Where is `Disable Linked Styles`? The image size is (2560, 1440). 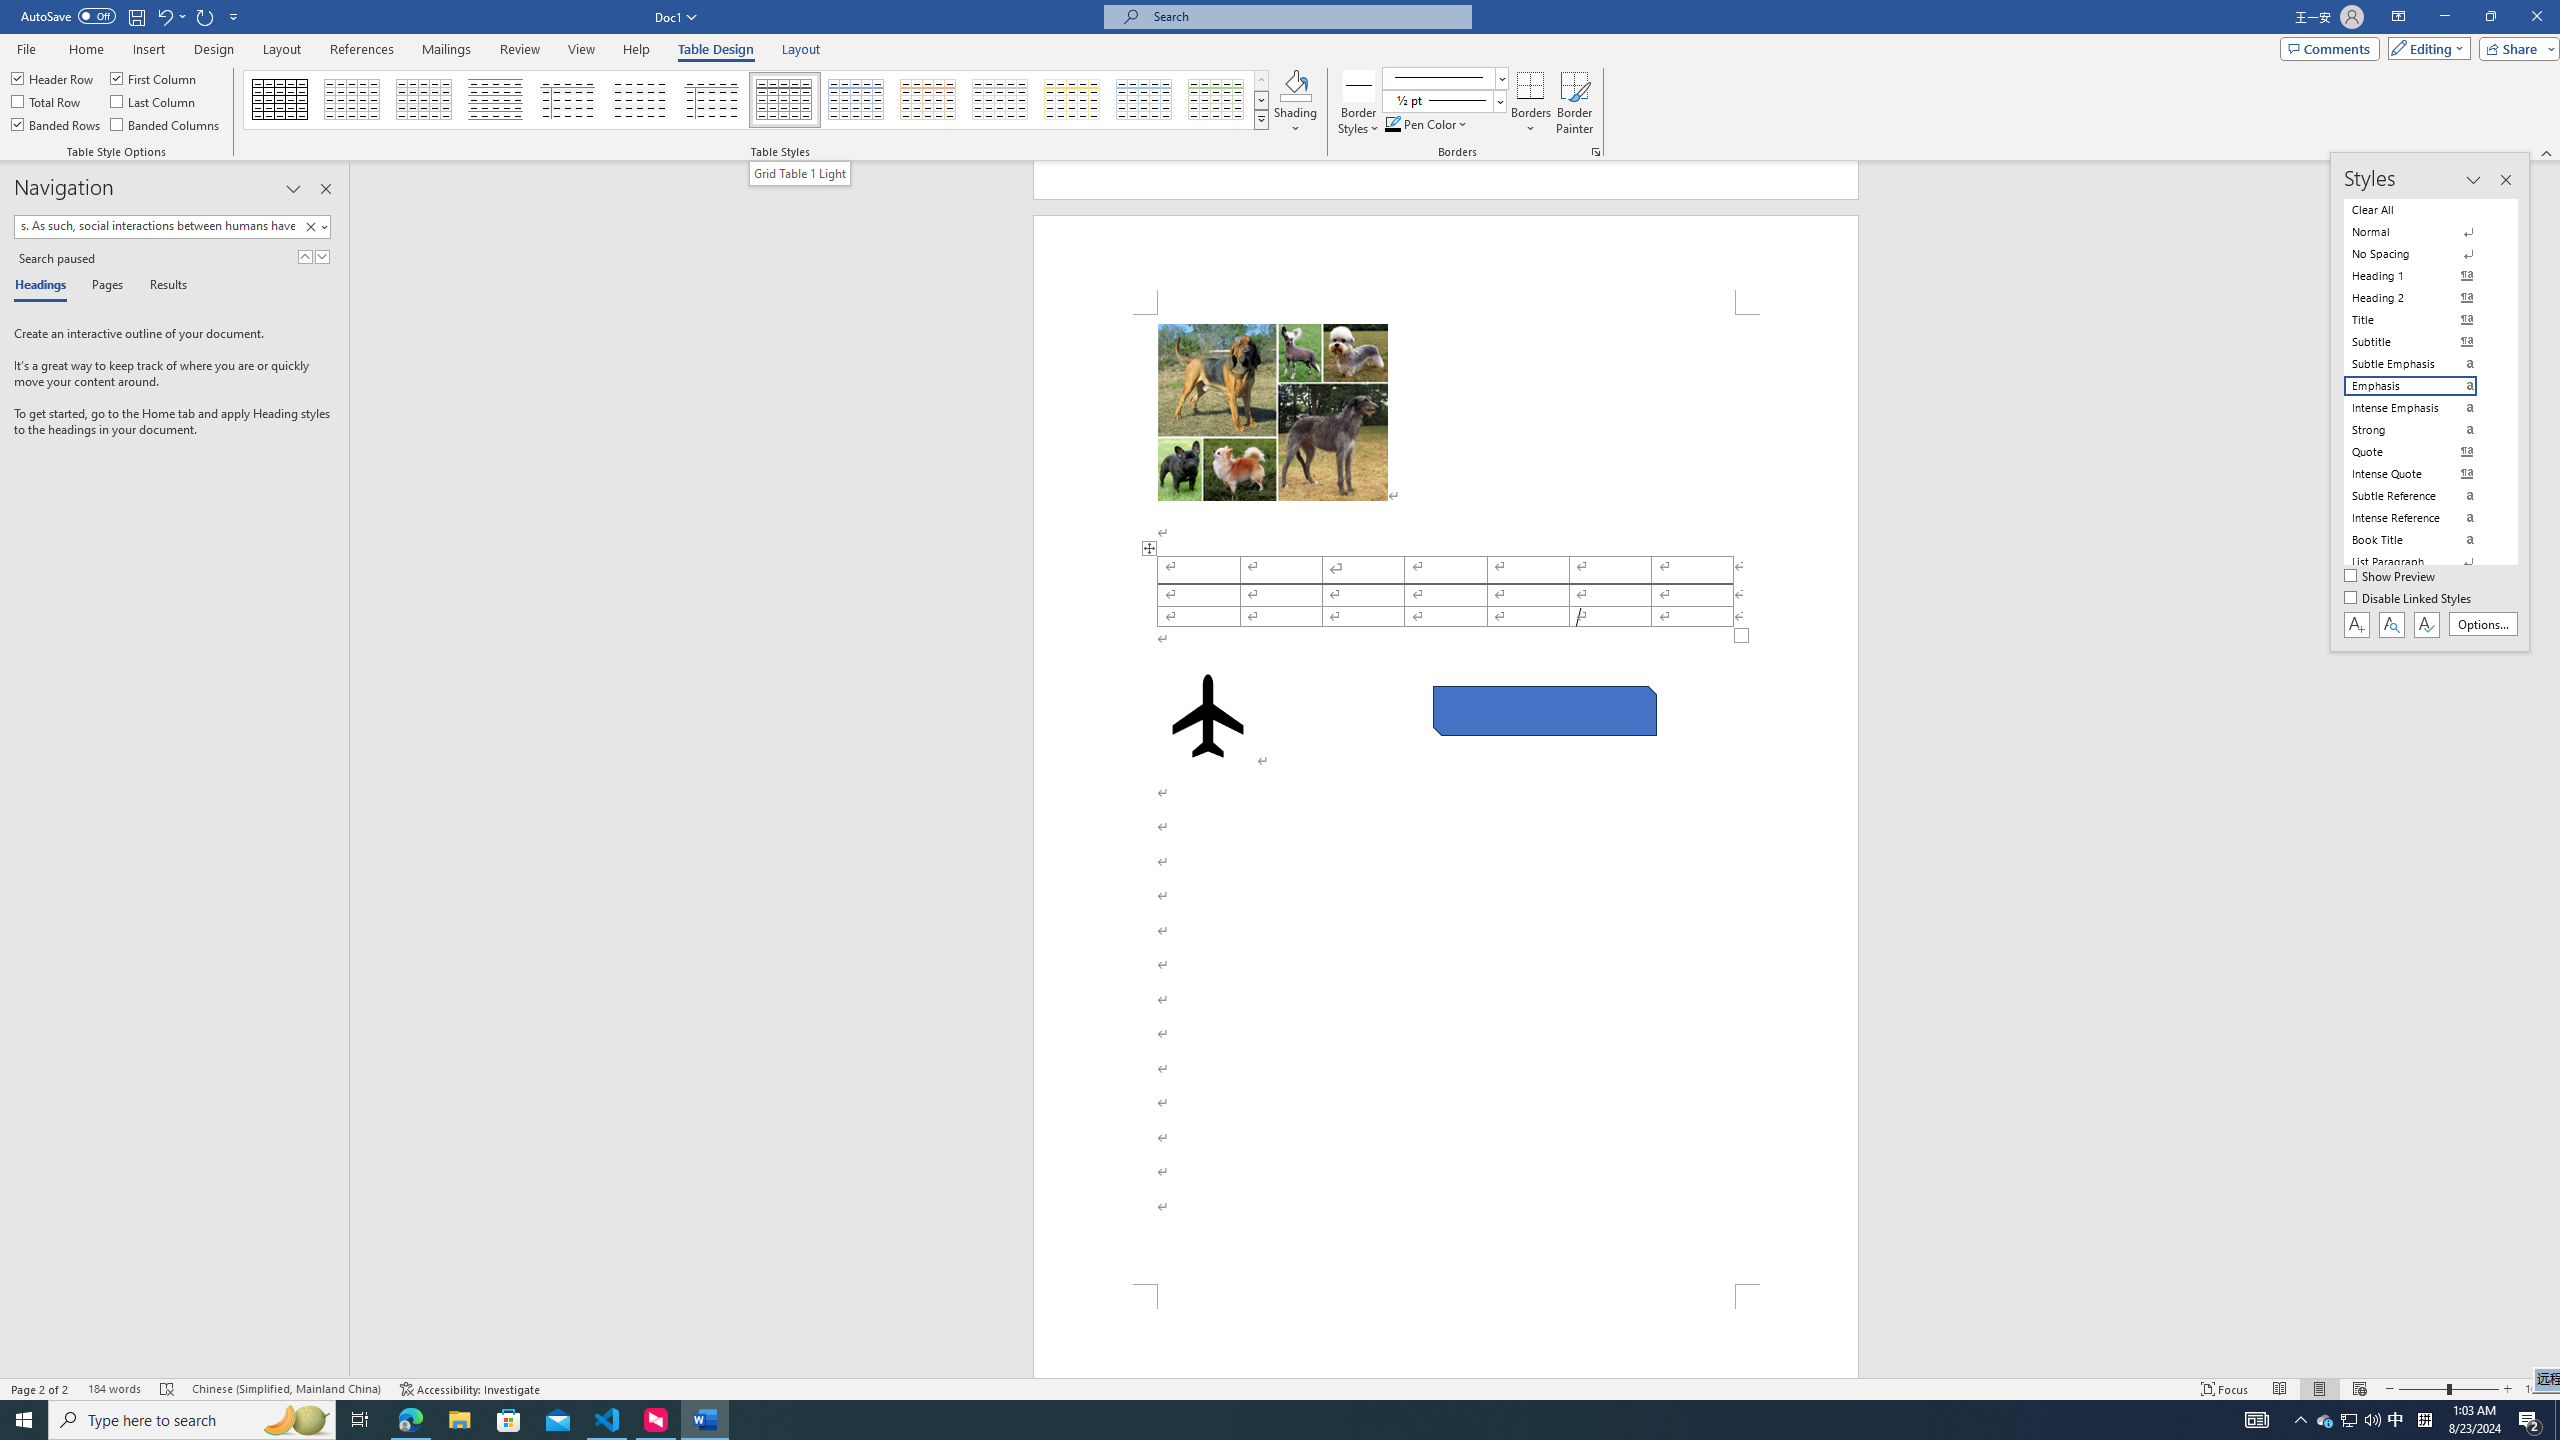 Disable Linked Styles is located at coordinates (2410, 600).